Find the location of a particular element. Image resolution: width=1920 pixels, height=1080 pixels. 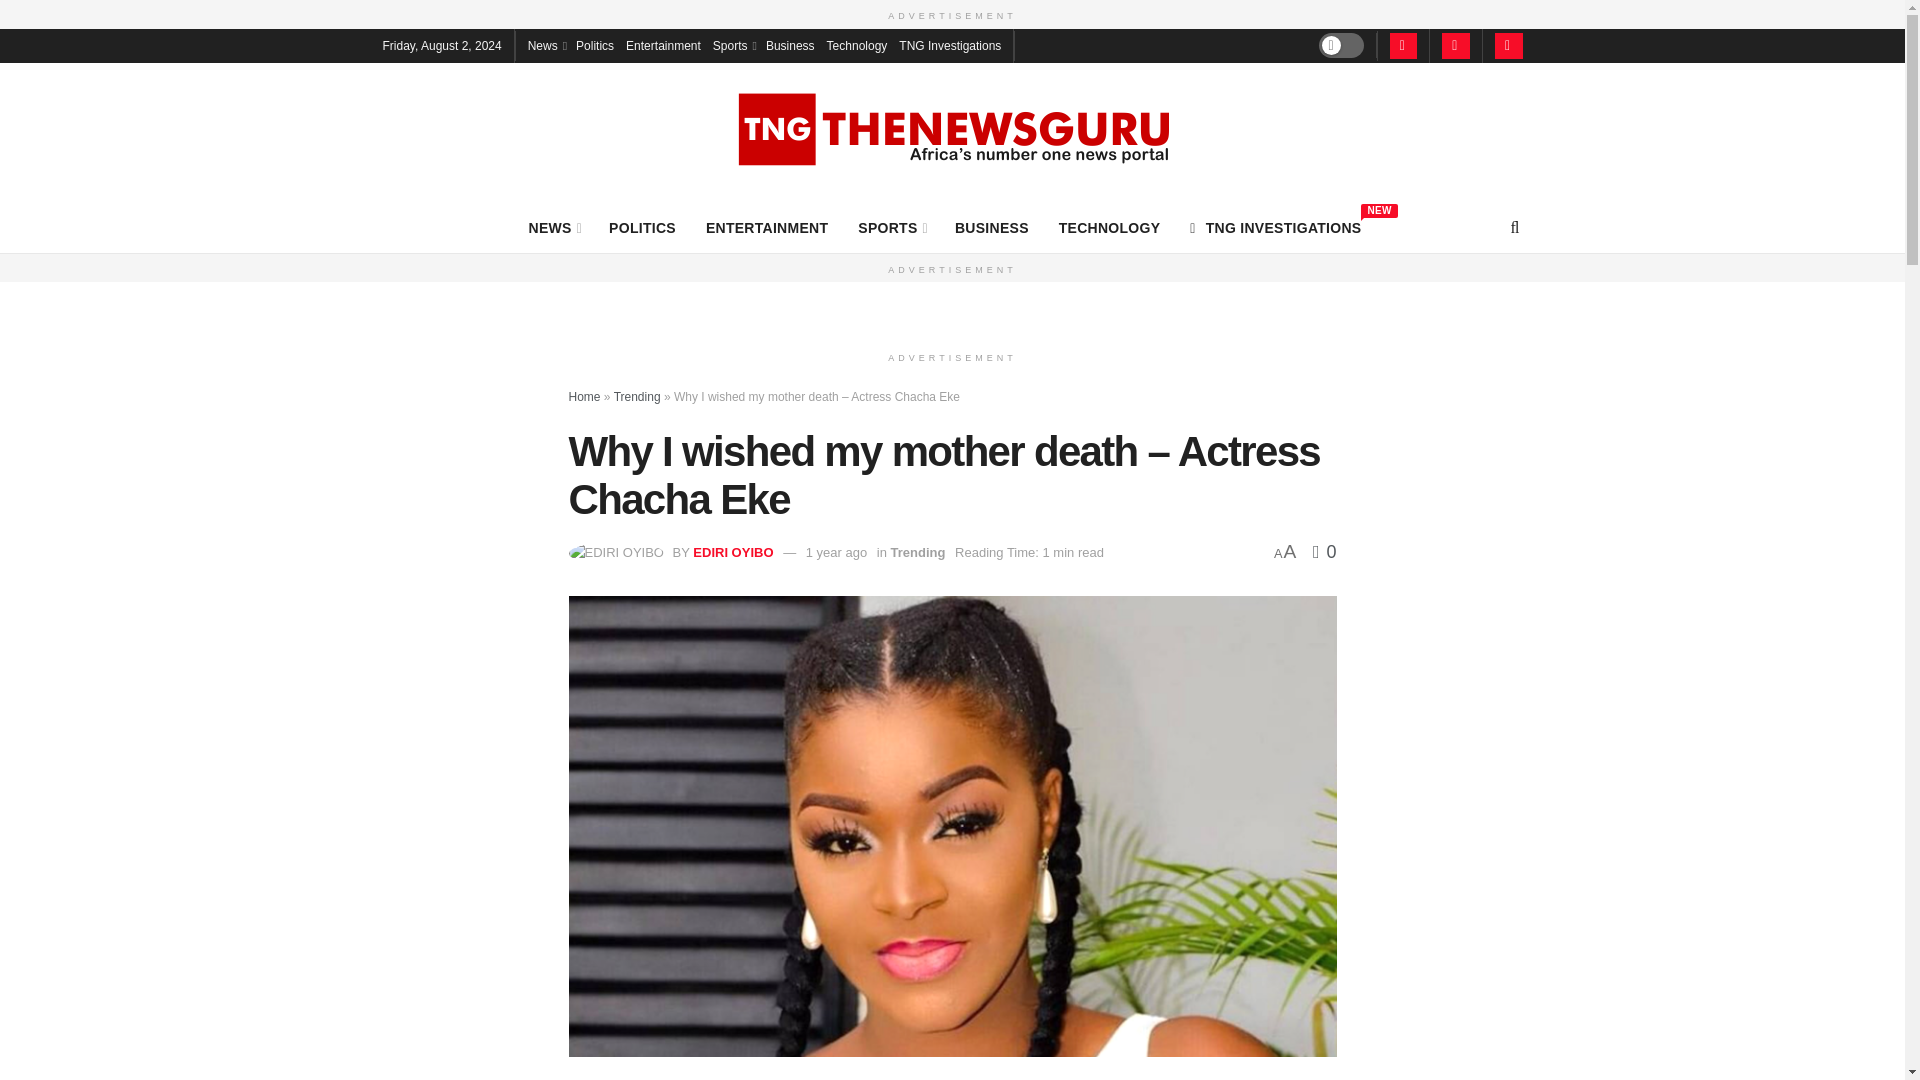

Technology is located at coordinates (857, 44).